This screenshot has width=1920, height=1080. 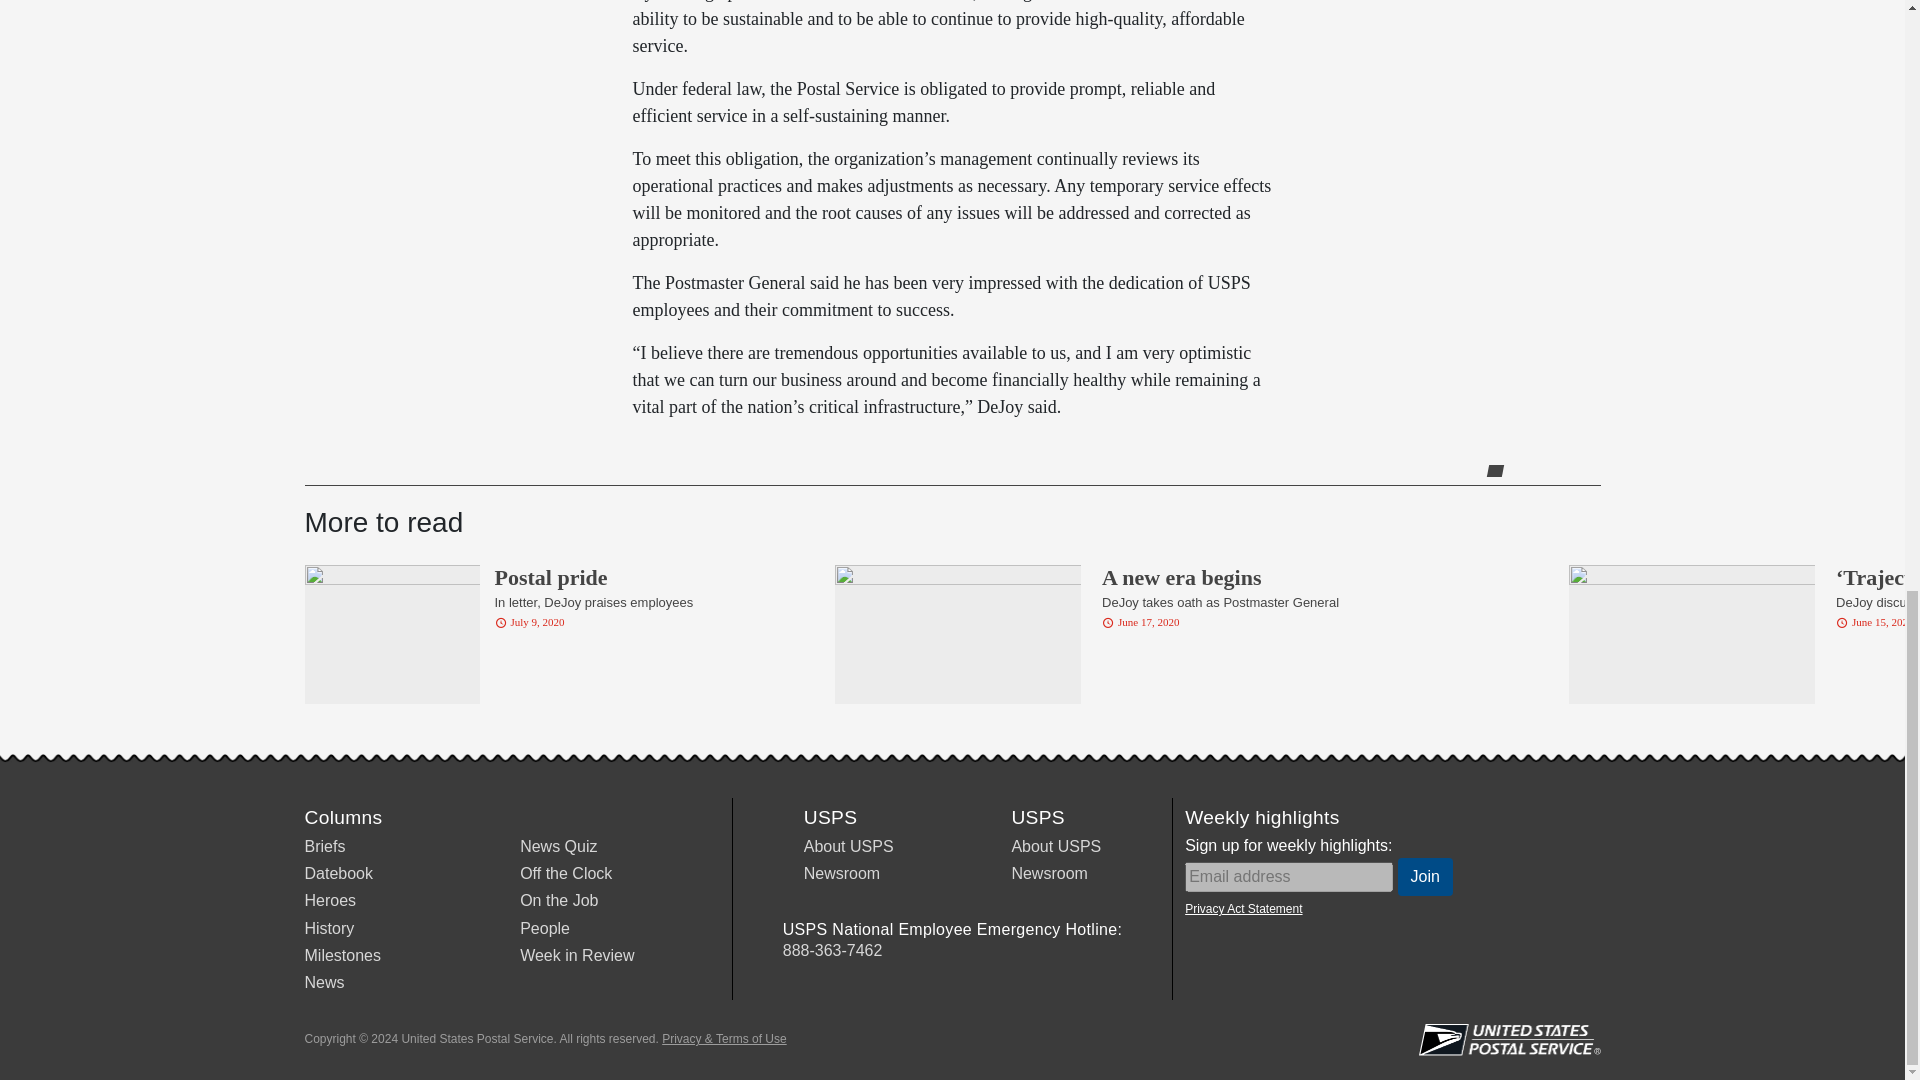 What do you see at coordinates (338, 874) in the screenshot?
I see `Datebook` at bounding box center [338, 874].